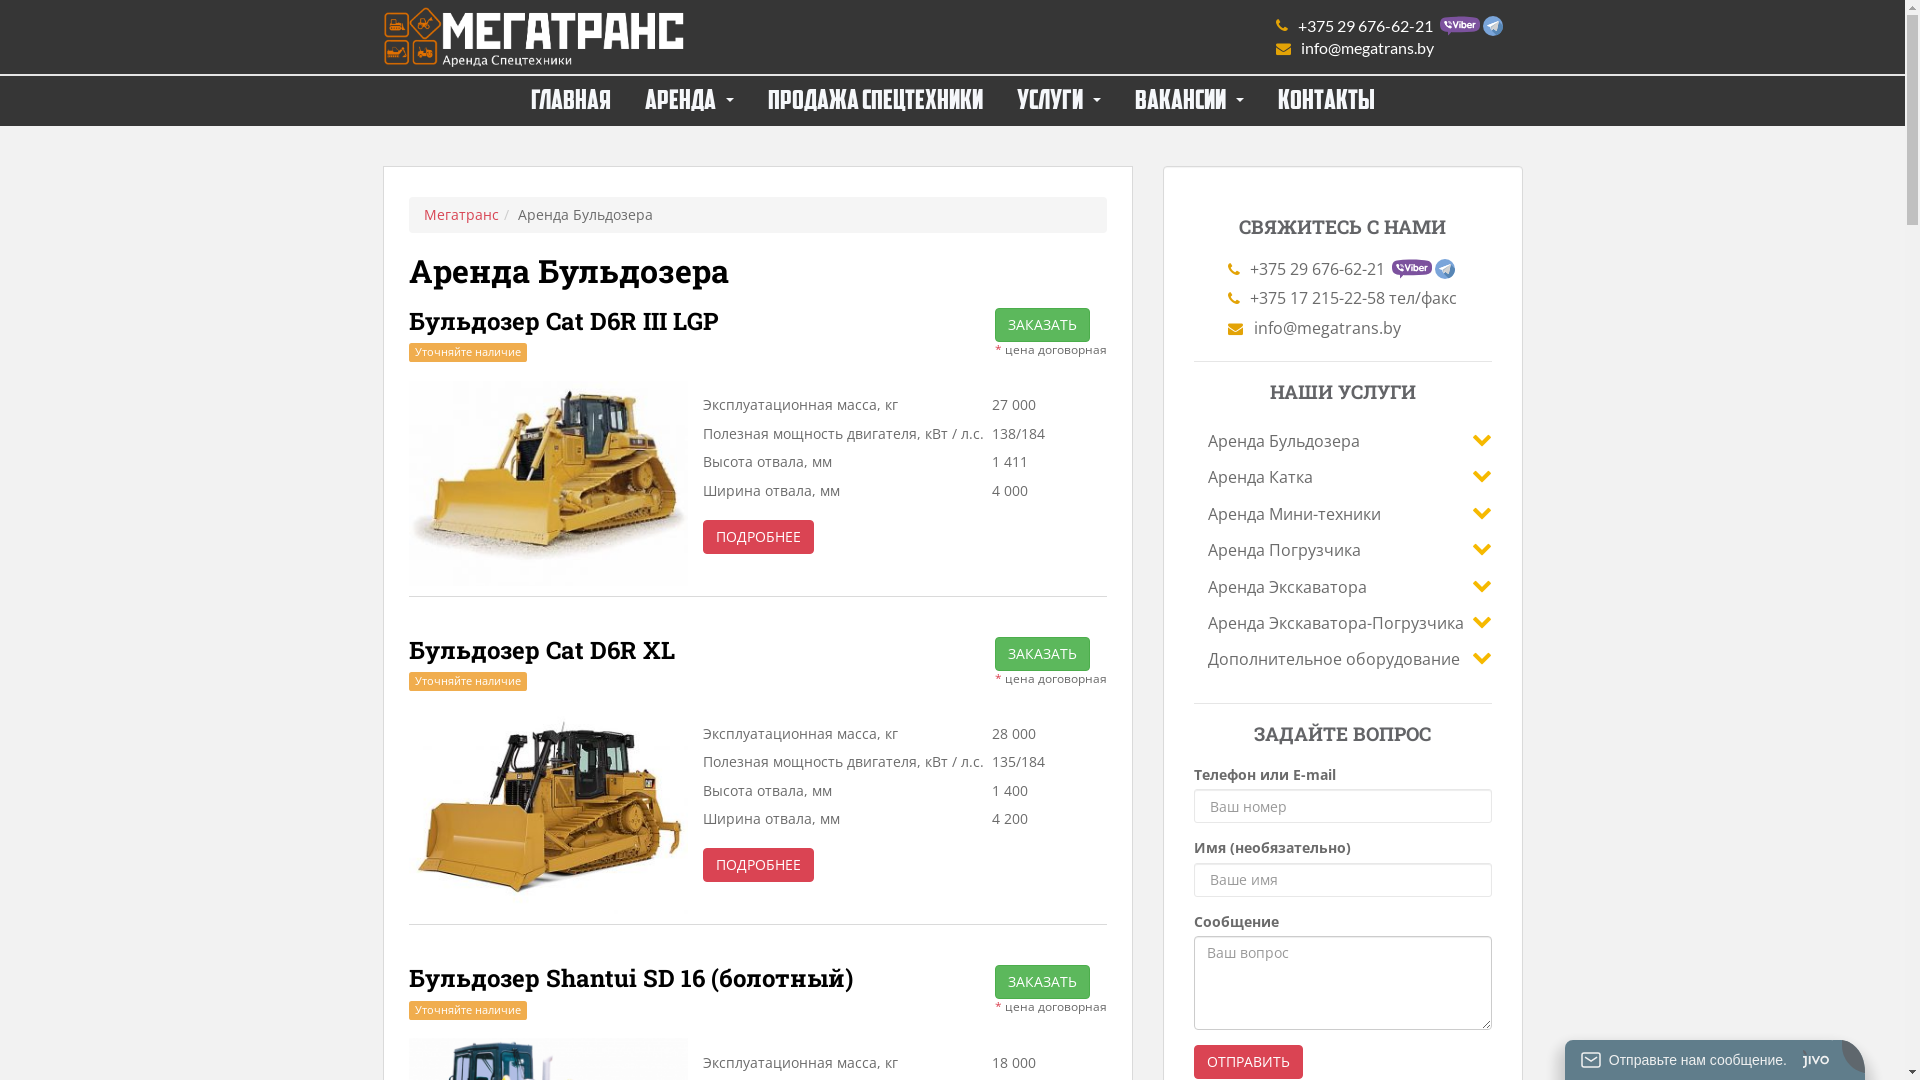 The height and width of the screenshot is (1080, 1920). What do you see at coordinates (1342, 269) in the screenshot?
I see `+375 29 676-62-21` at bounding box center [1342, 269].